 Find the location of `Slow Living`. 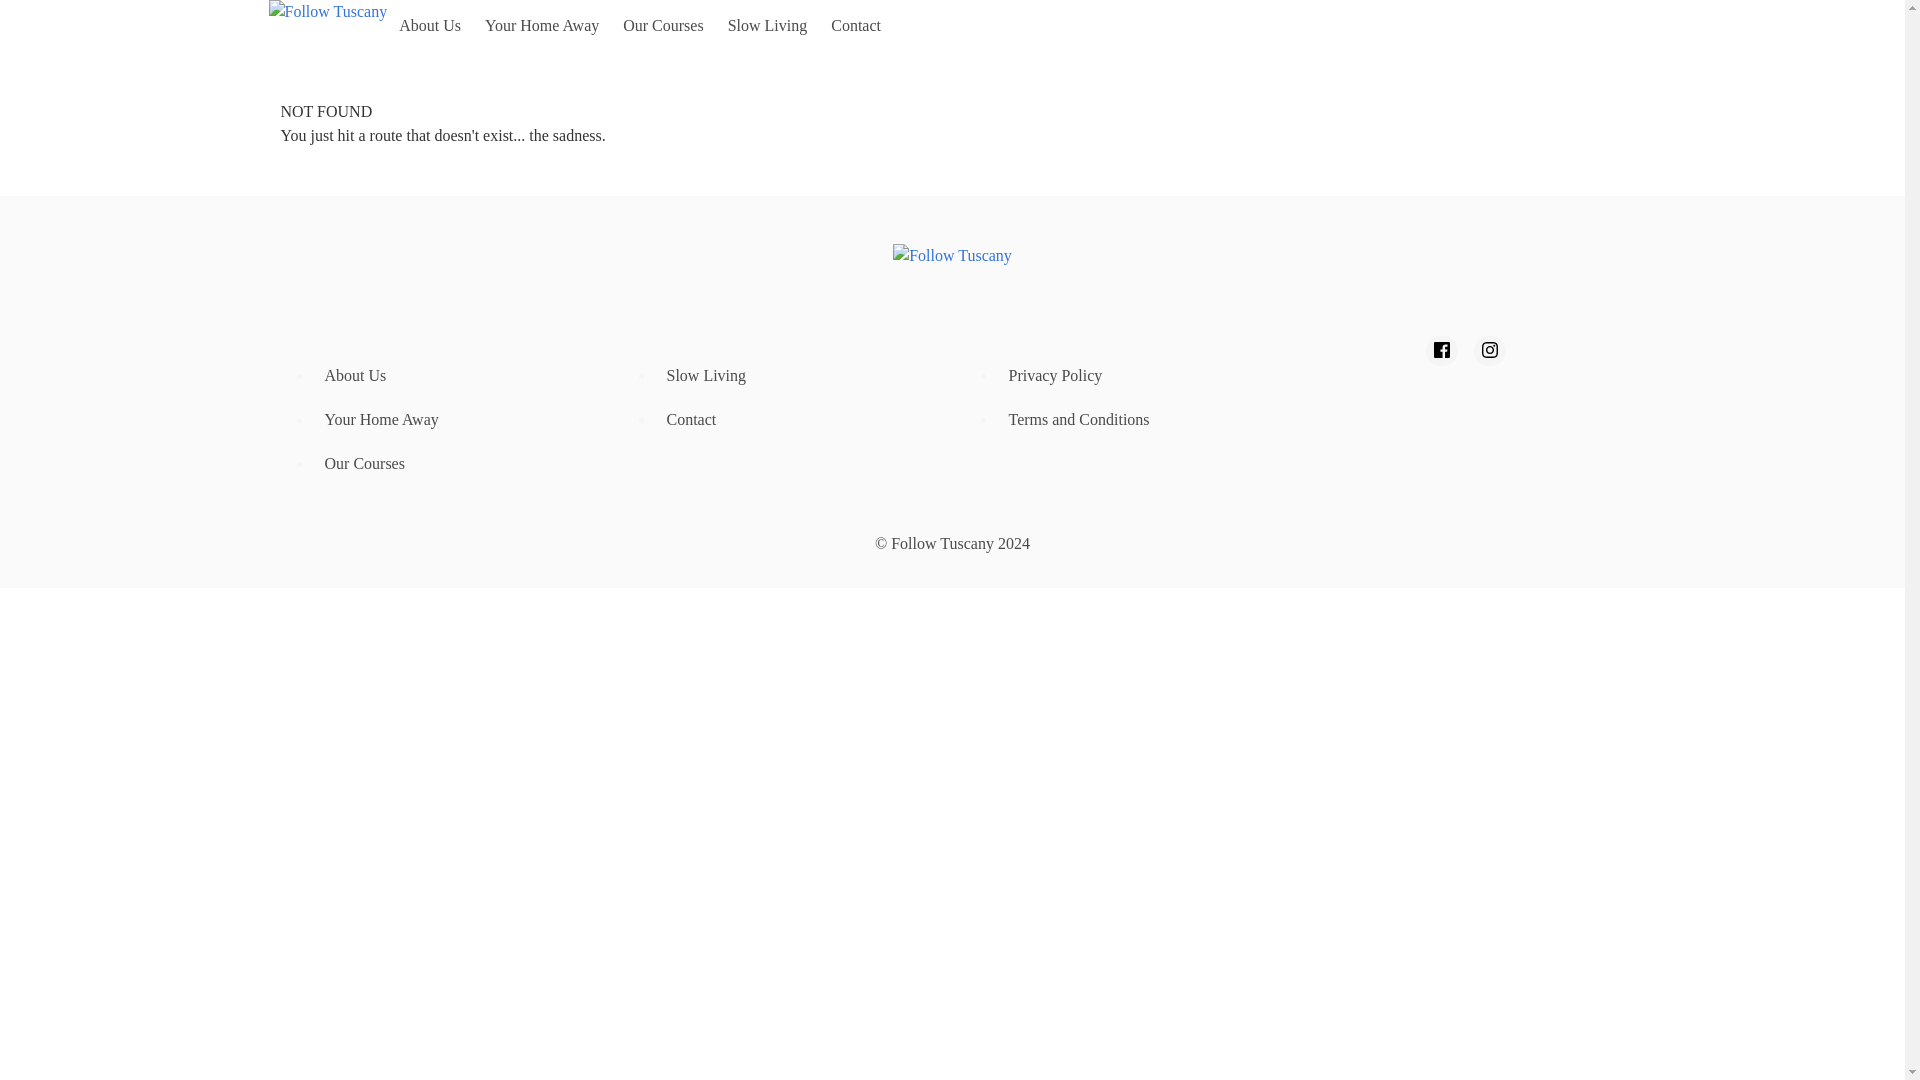

Slow Living is located at coordinates (768, 26).